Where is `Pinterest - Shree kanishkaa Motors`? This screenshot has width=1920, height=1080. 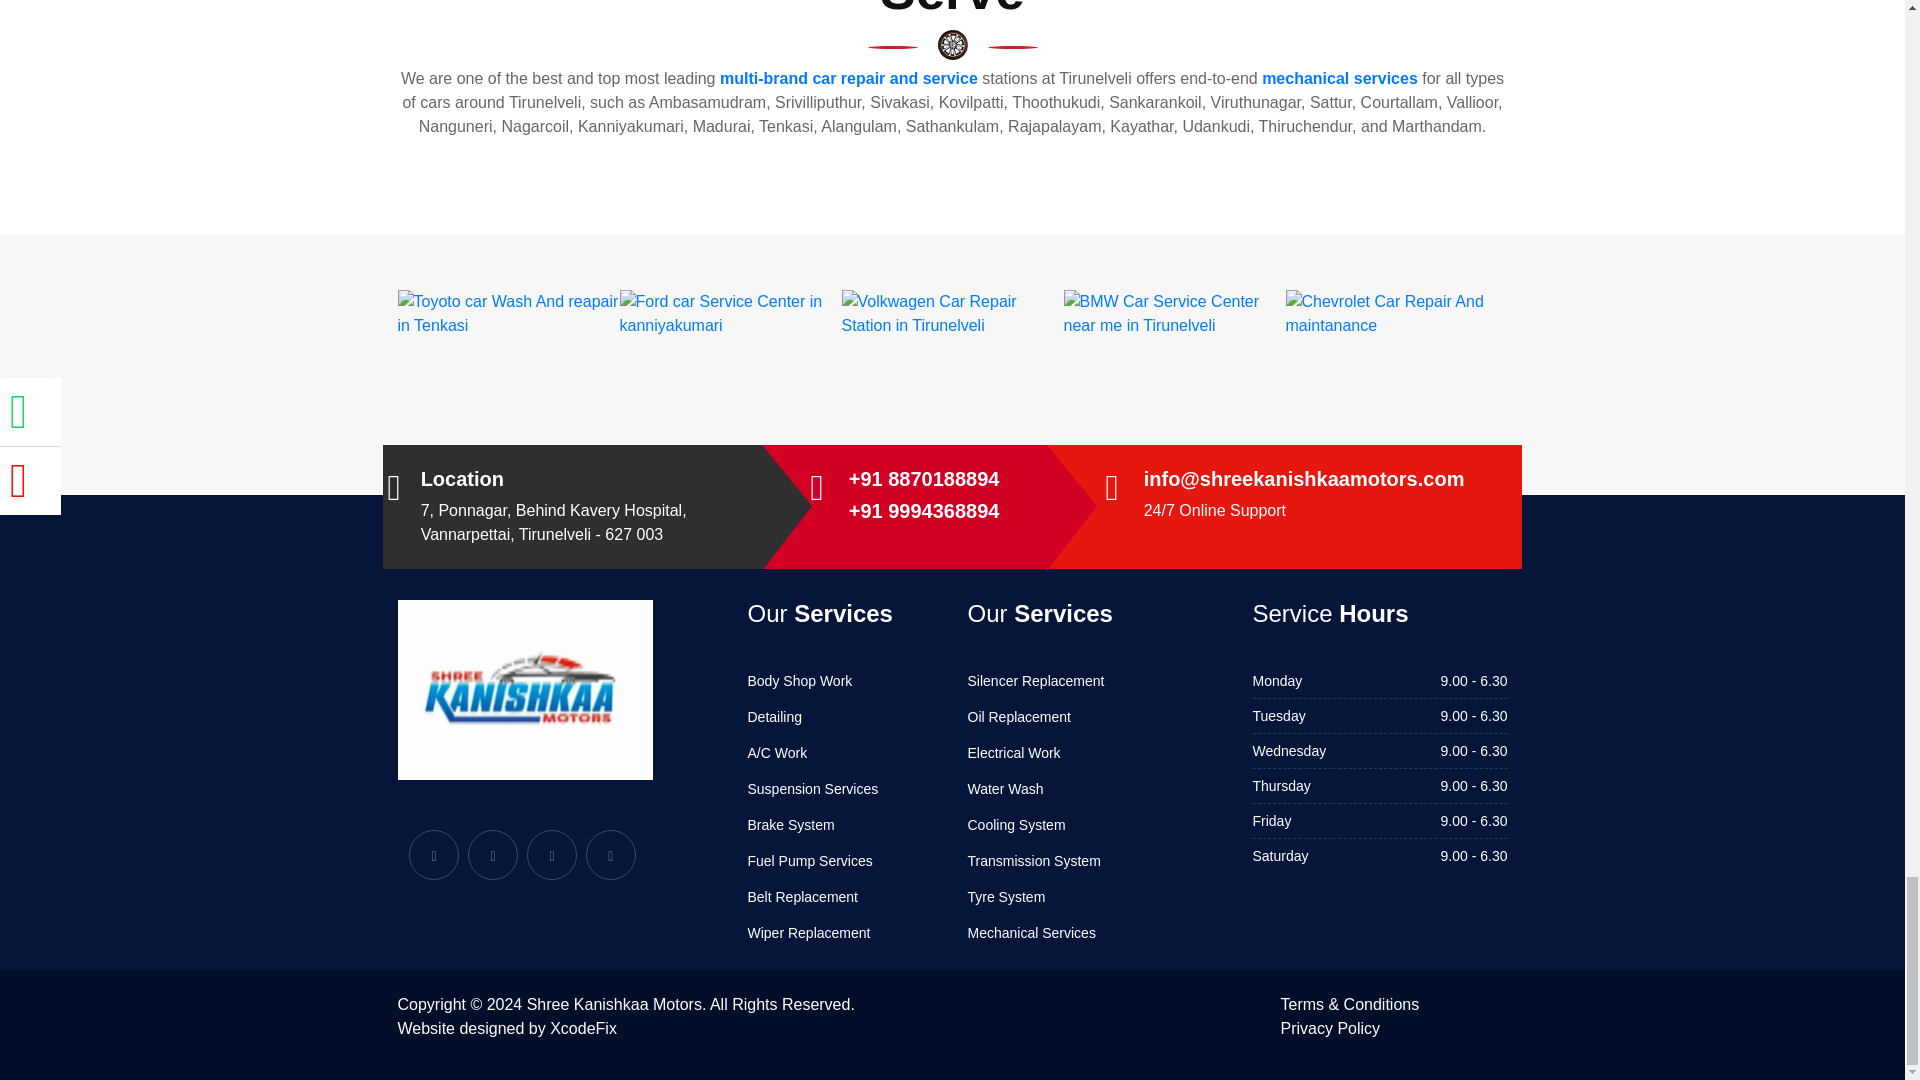
Pinterest - Shree kanishkaa Motors is located at coordinates (552, 855).